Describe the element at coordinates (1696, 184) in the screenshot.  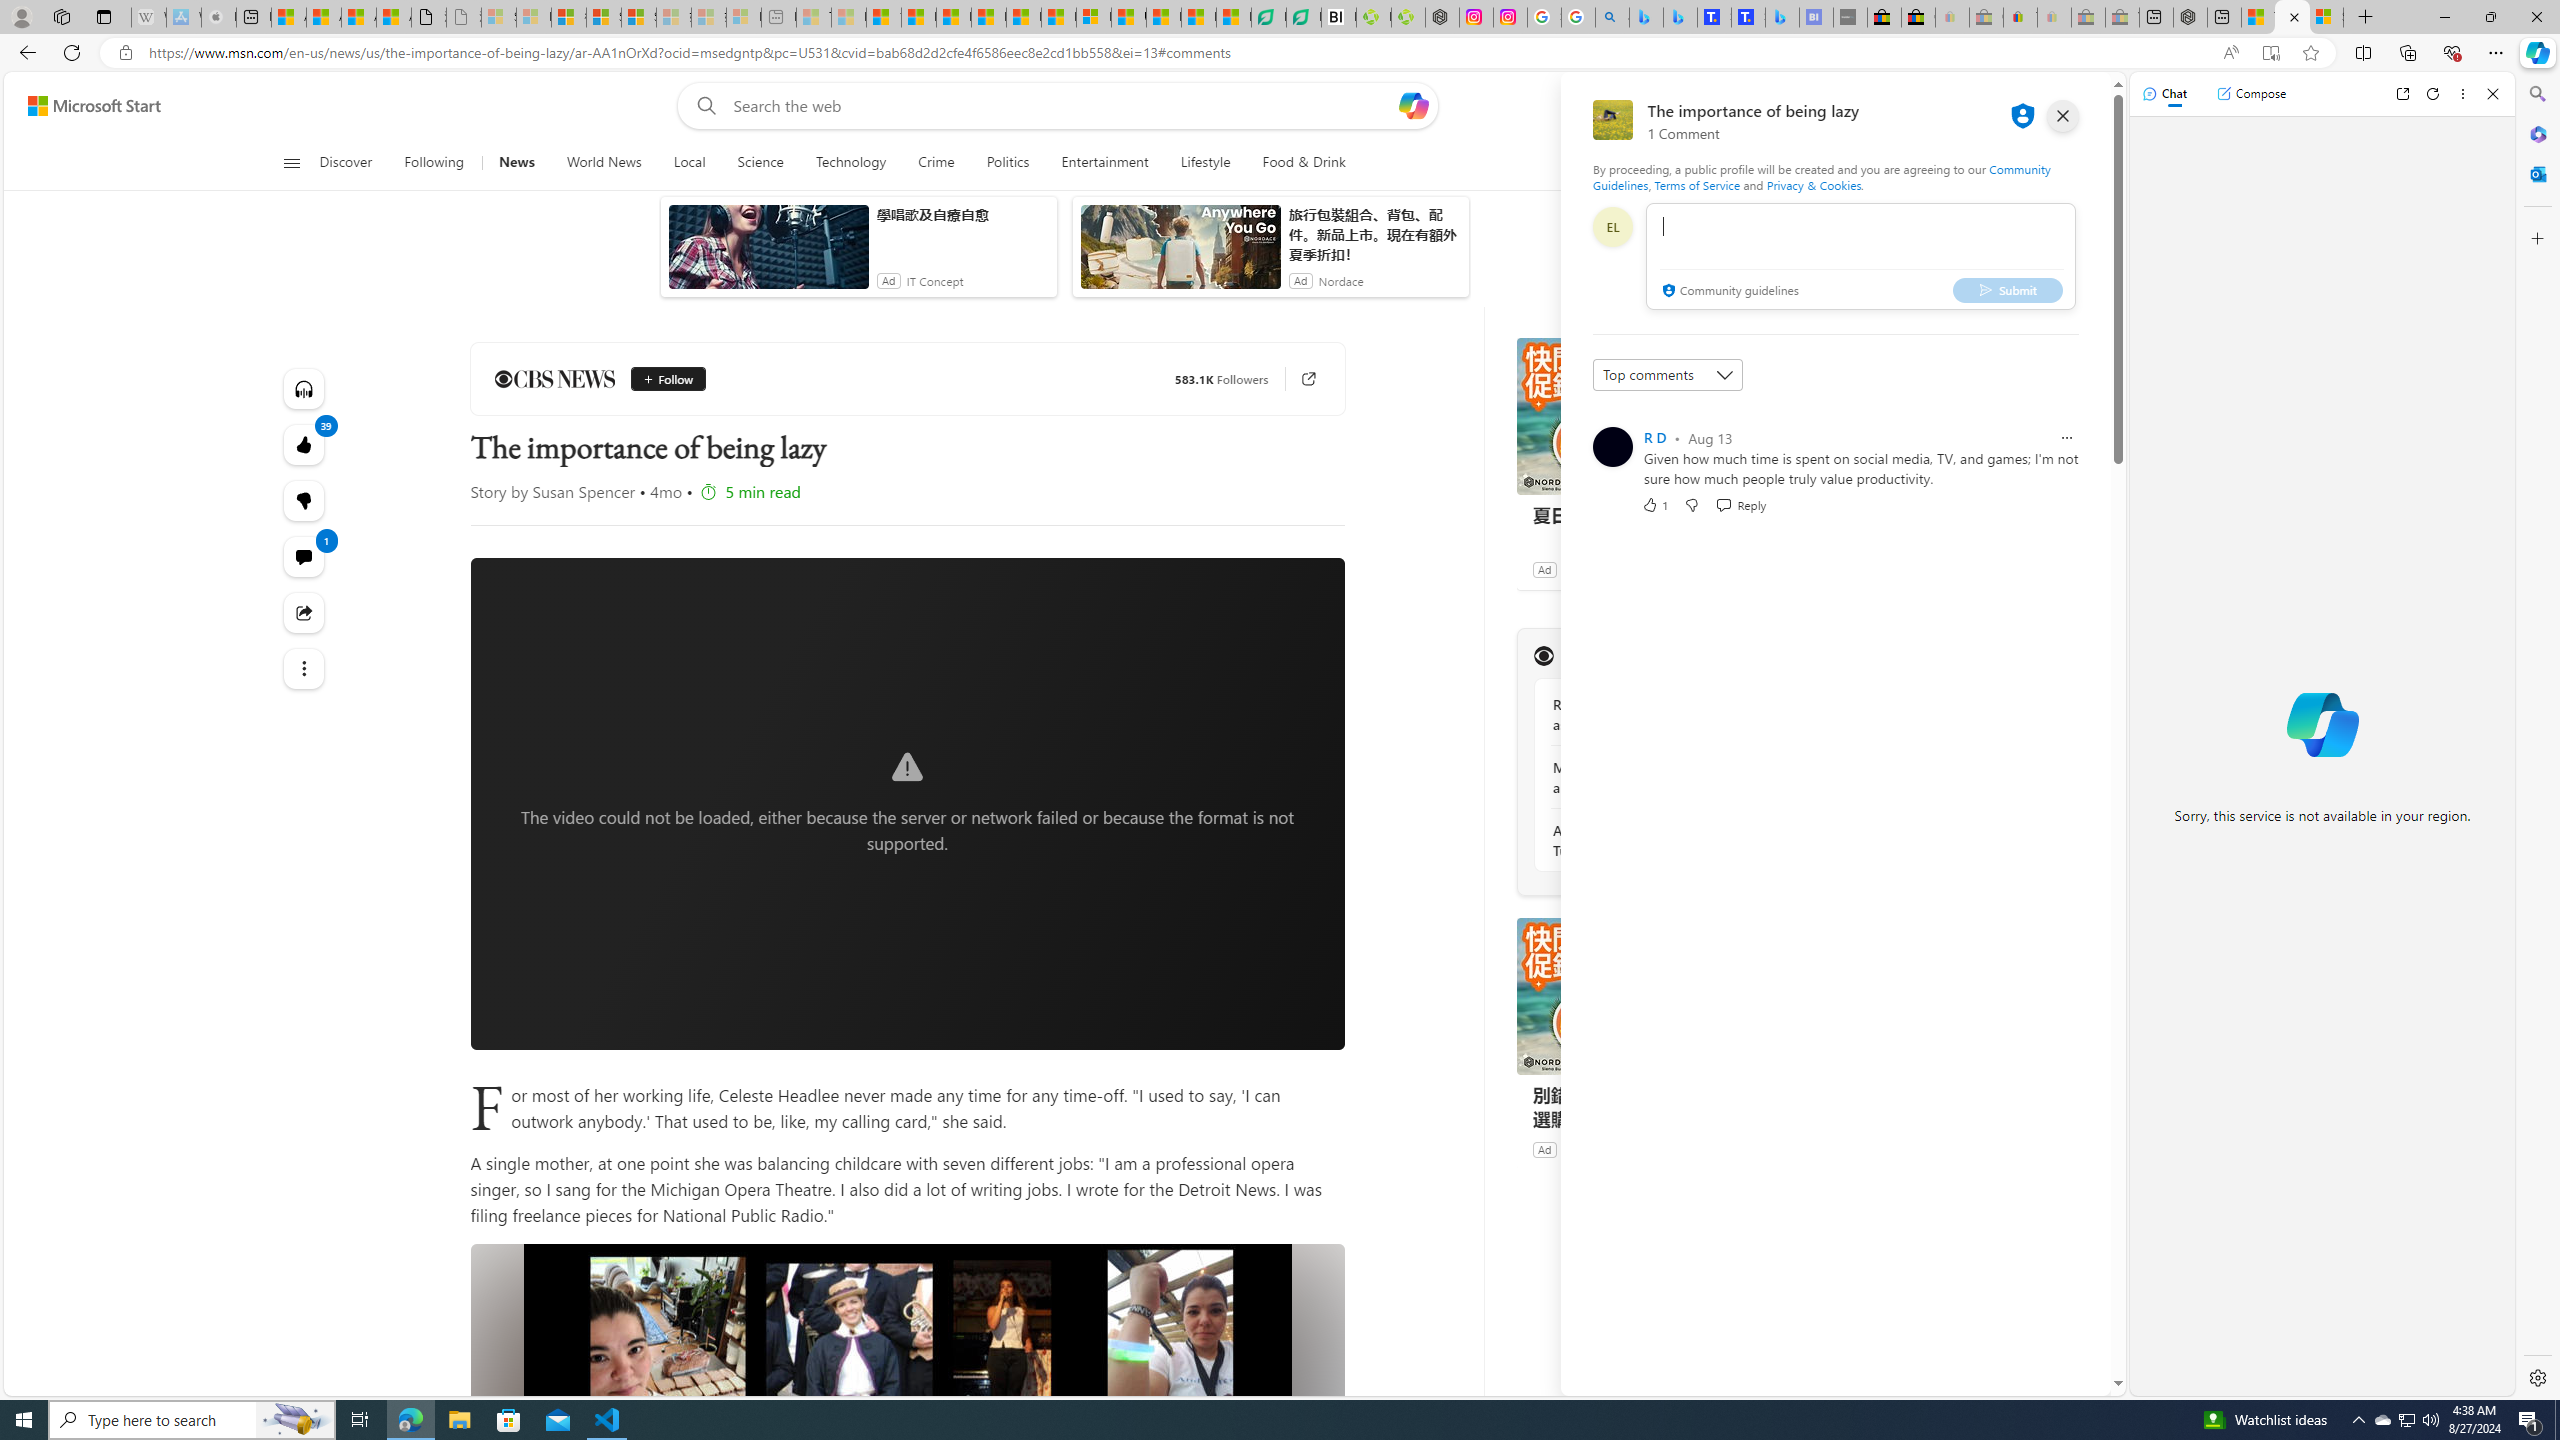
I see `Terms of Service` at that location.